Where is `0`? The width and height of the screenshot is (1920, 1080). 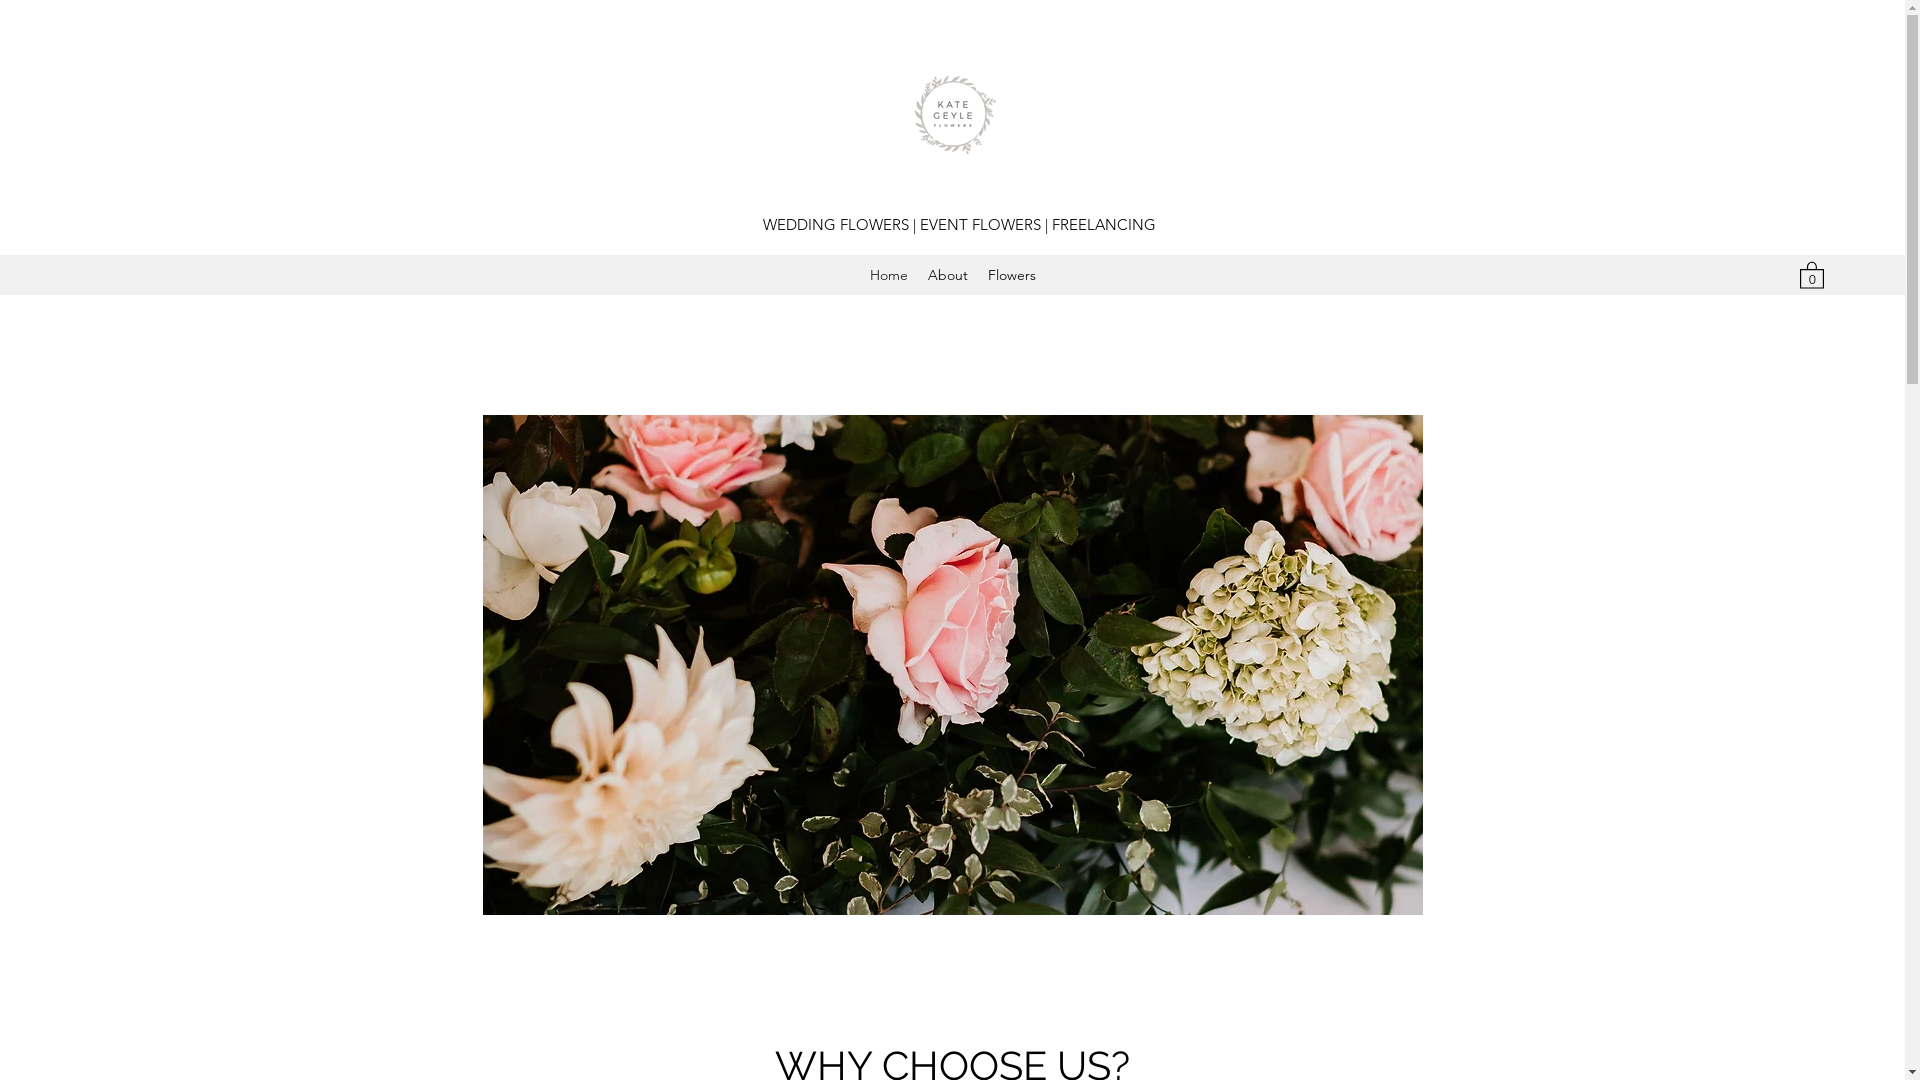
0 is located at coordinates (1812, 274).